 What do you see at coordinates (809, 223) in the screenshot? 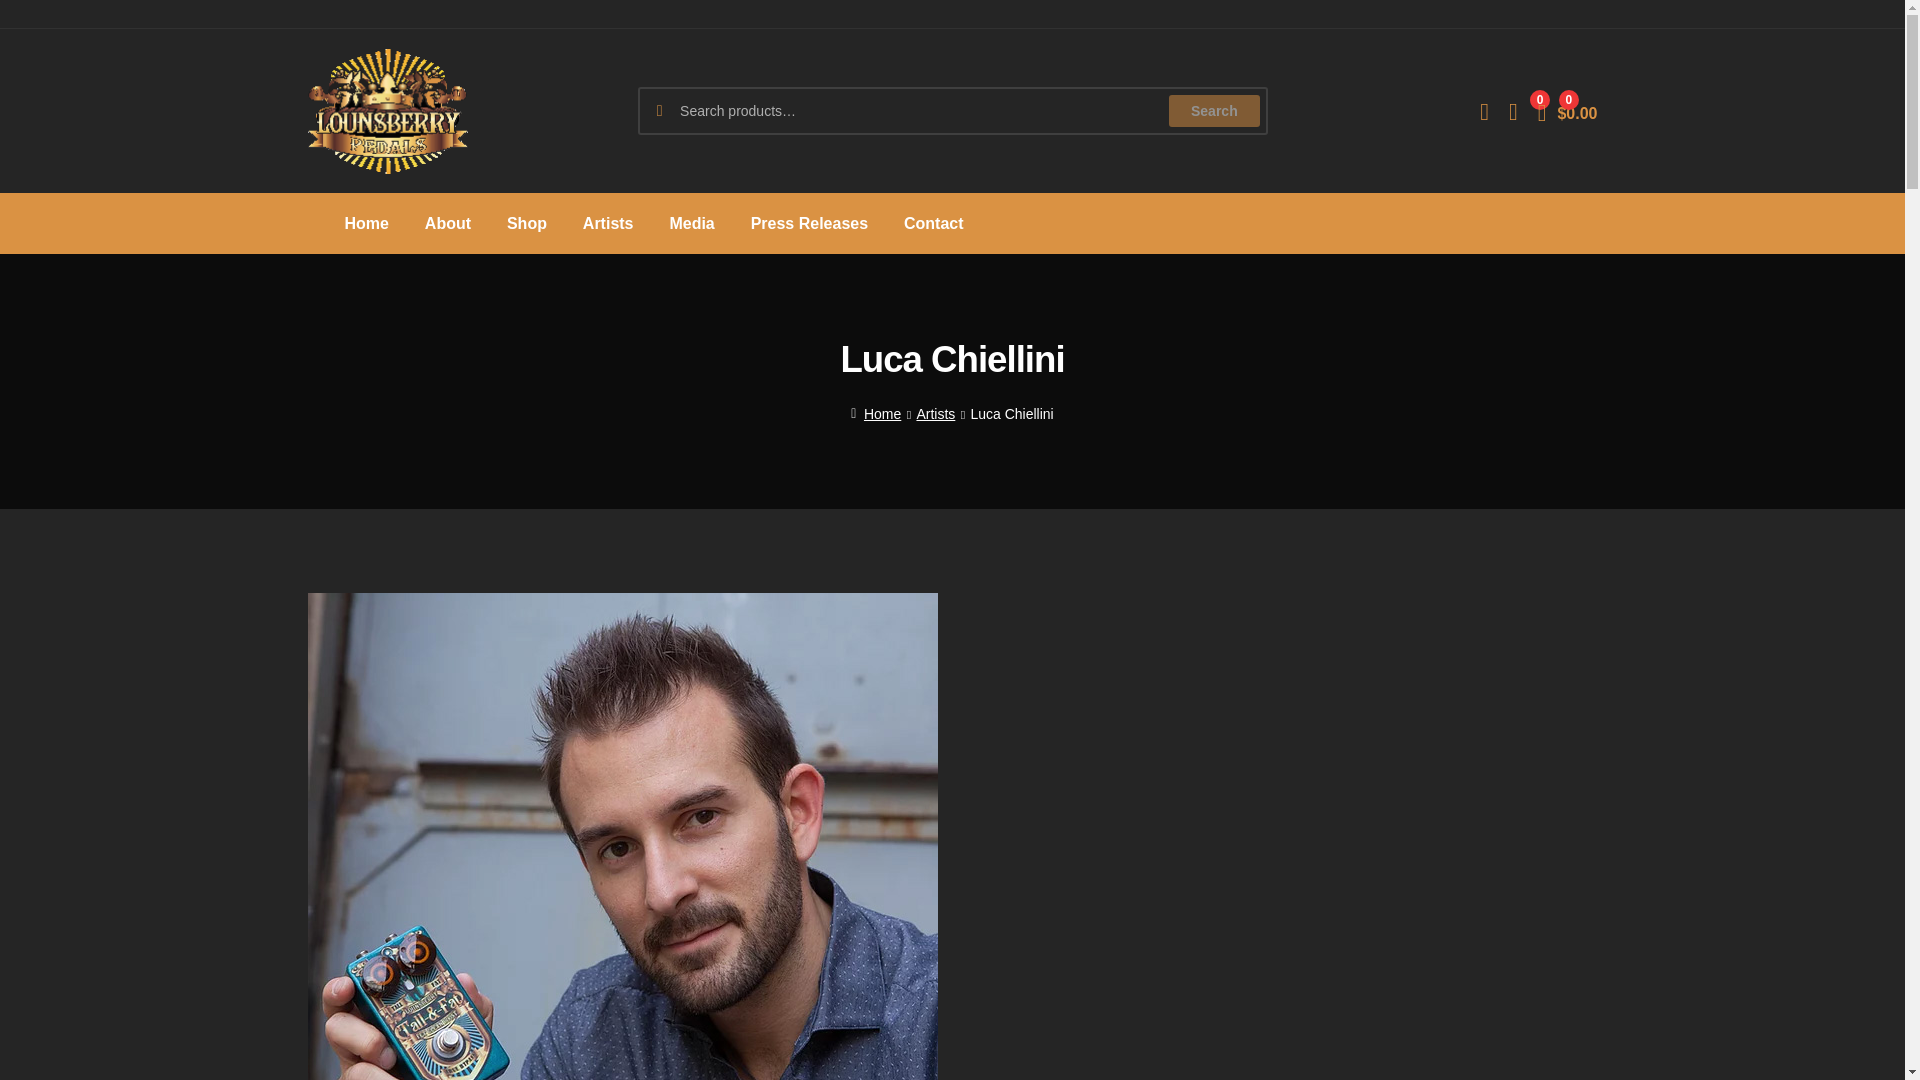
I see `Press Releases` at bounding box center [809, 223].